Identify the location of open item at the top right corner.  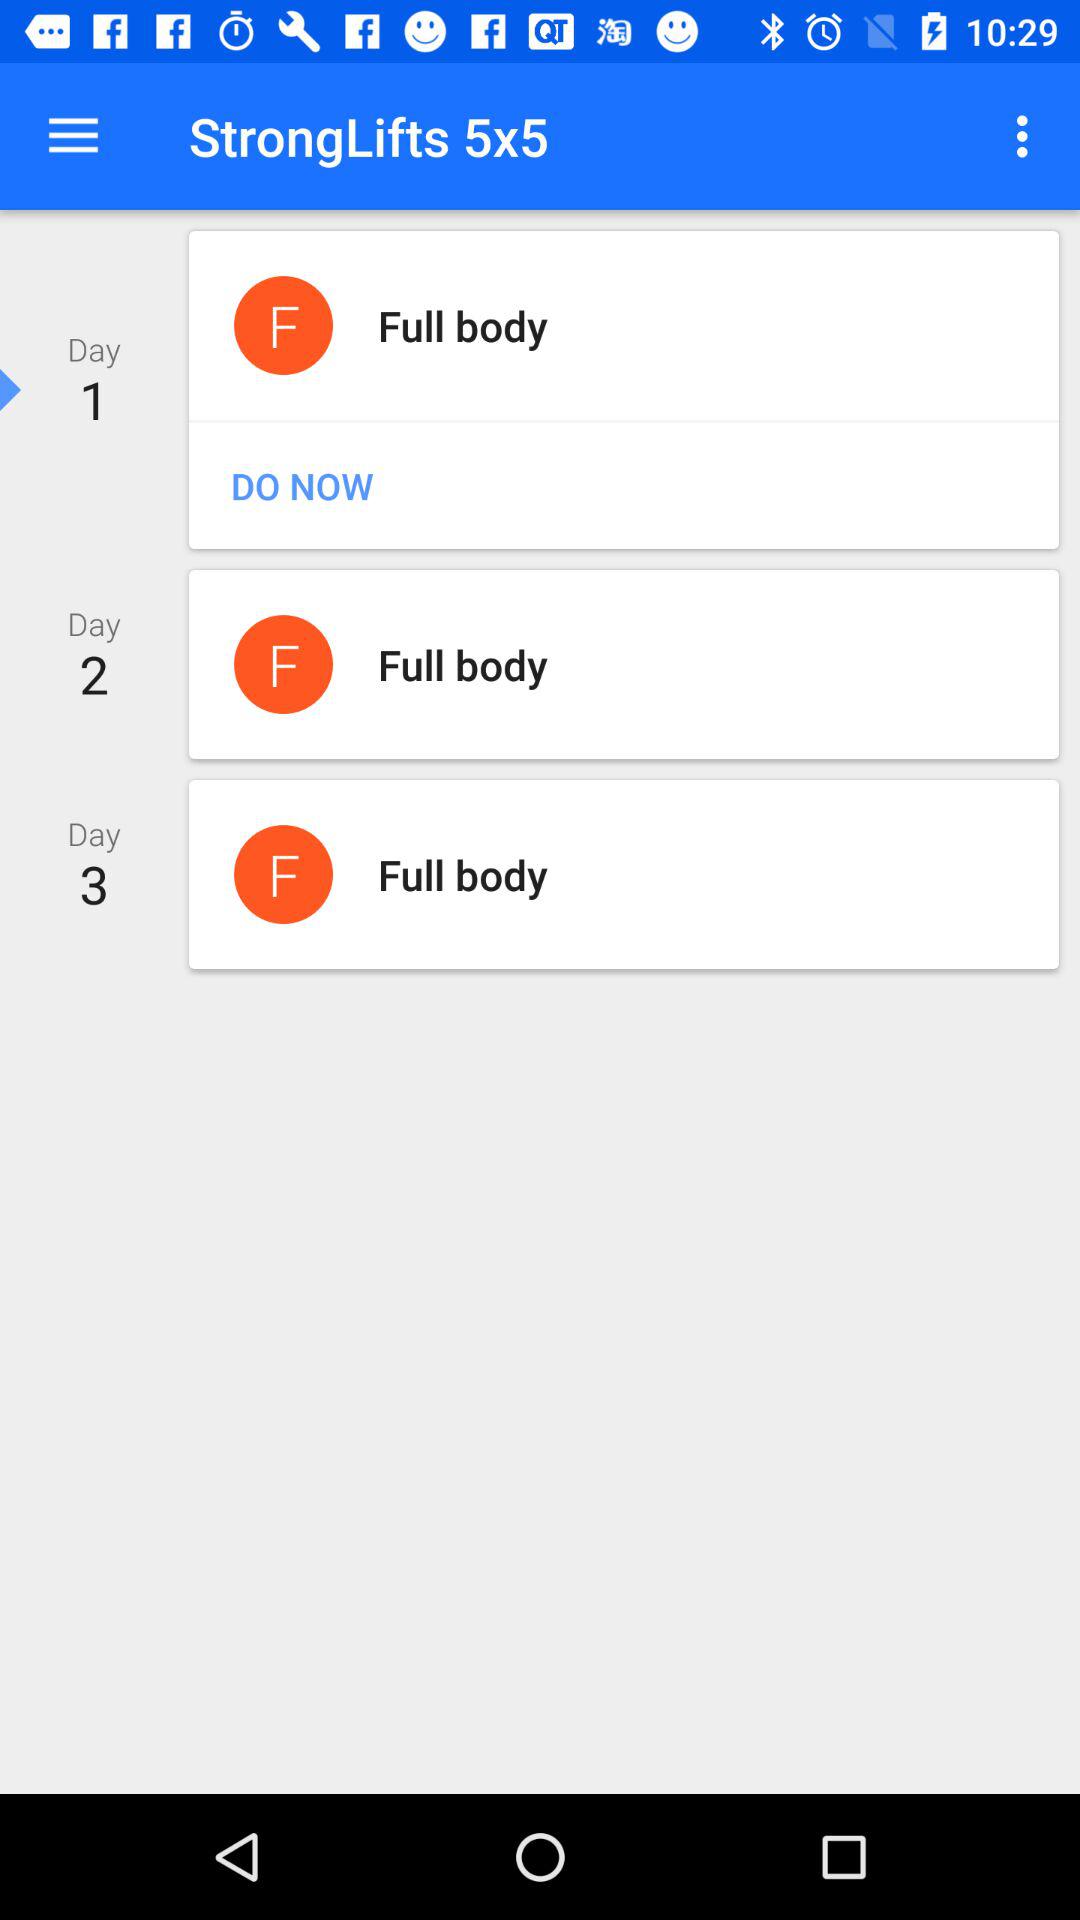
(1028, 136).